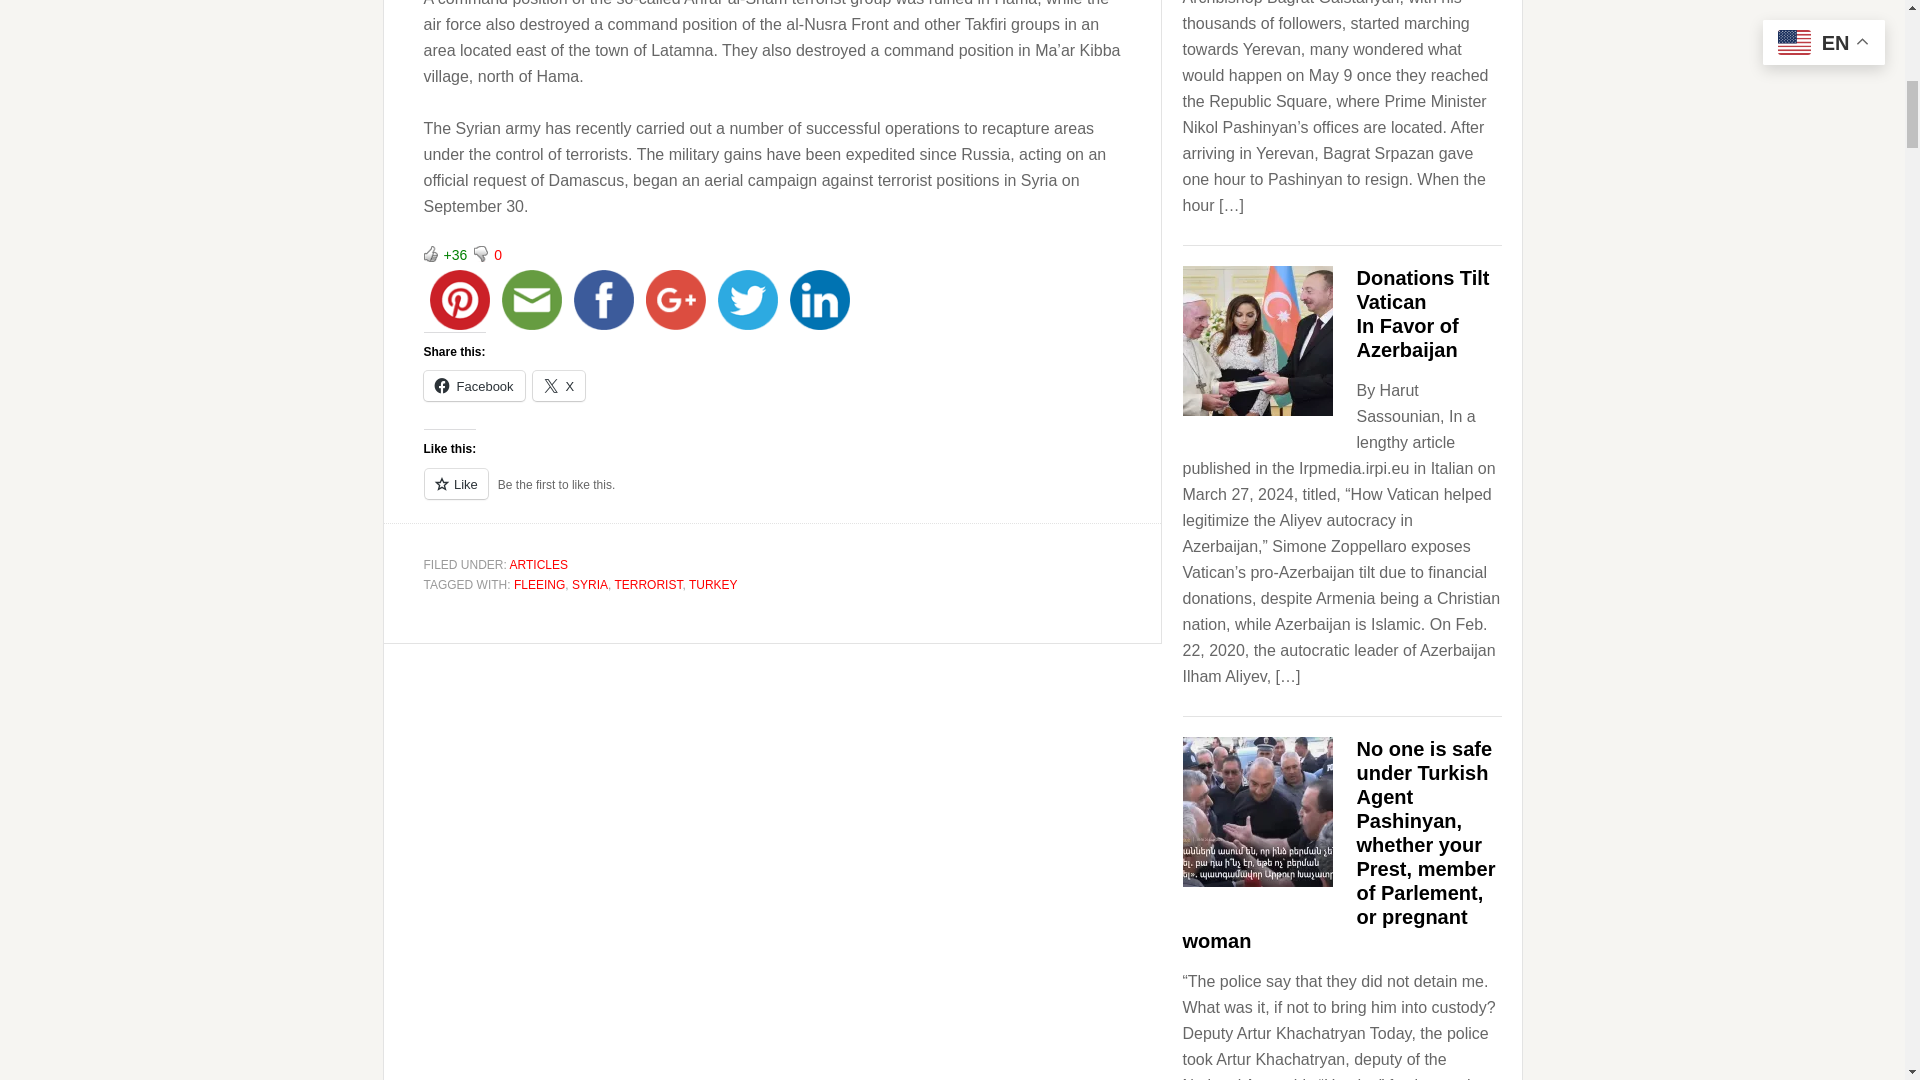 This screenshot has height=1080, width=1920. What do you see at coordinates (676, 299) in the screenshot?
I see `google` at bounding box center [676, 299].